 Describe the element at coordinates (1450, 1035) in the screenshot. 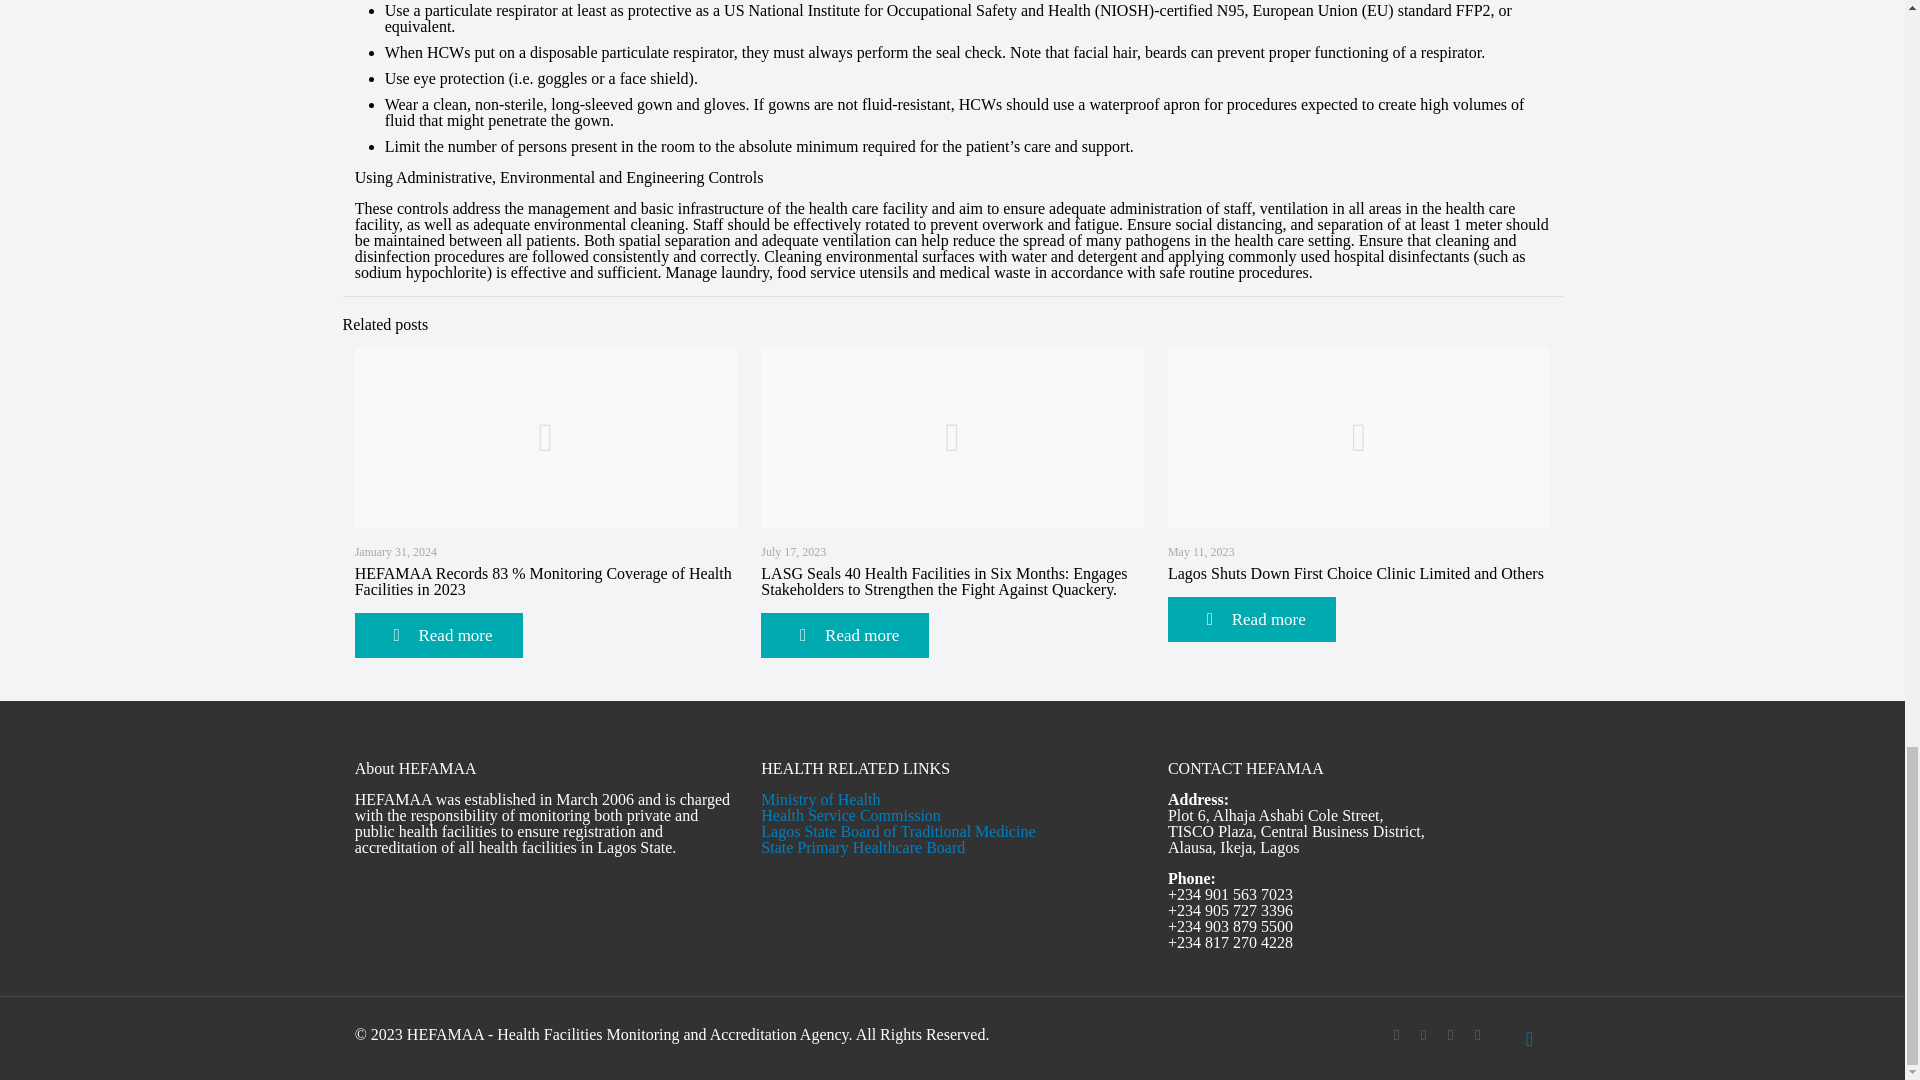

I see `LinkedIn` at that location.